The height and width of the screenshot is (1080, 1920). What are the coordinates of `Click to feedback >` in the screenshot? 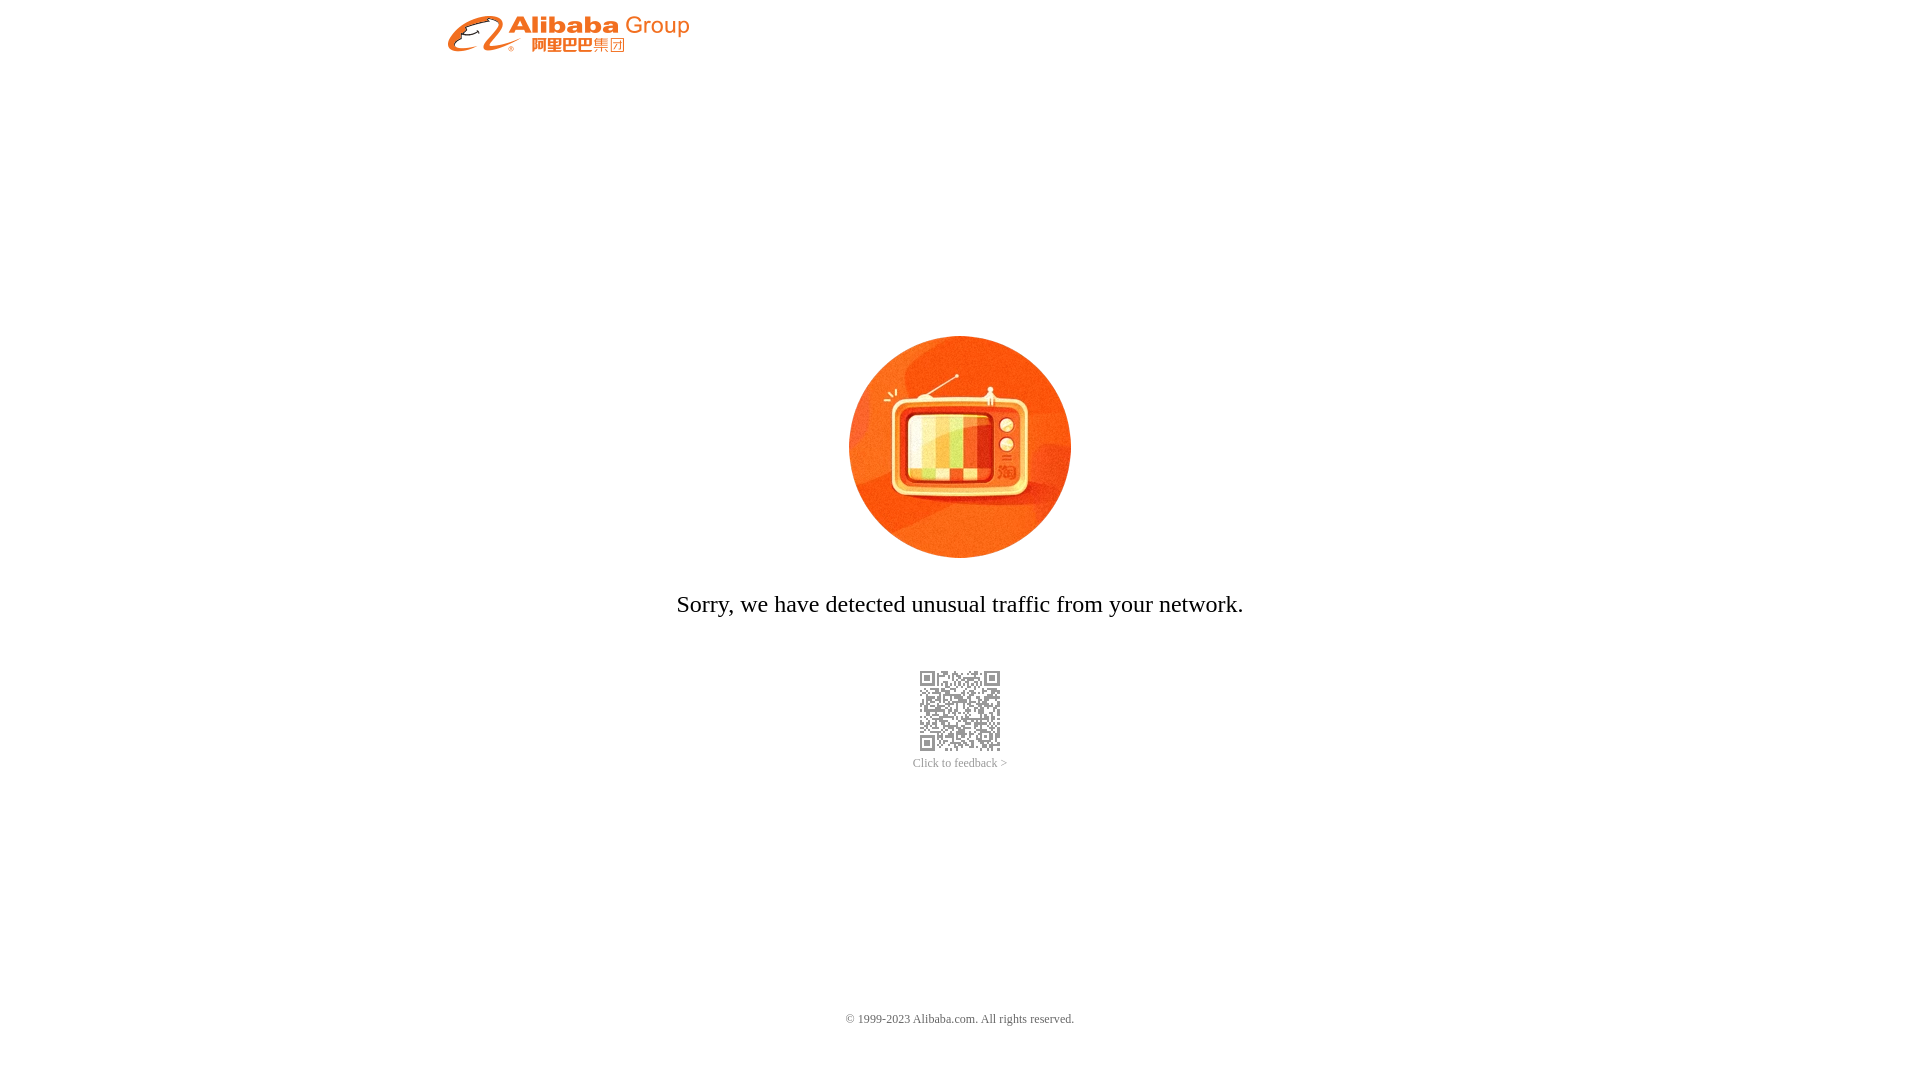 It's located at (960, 764).